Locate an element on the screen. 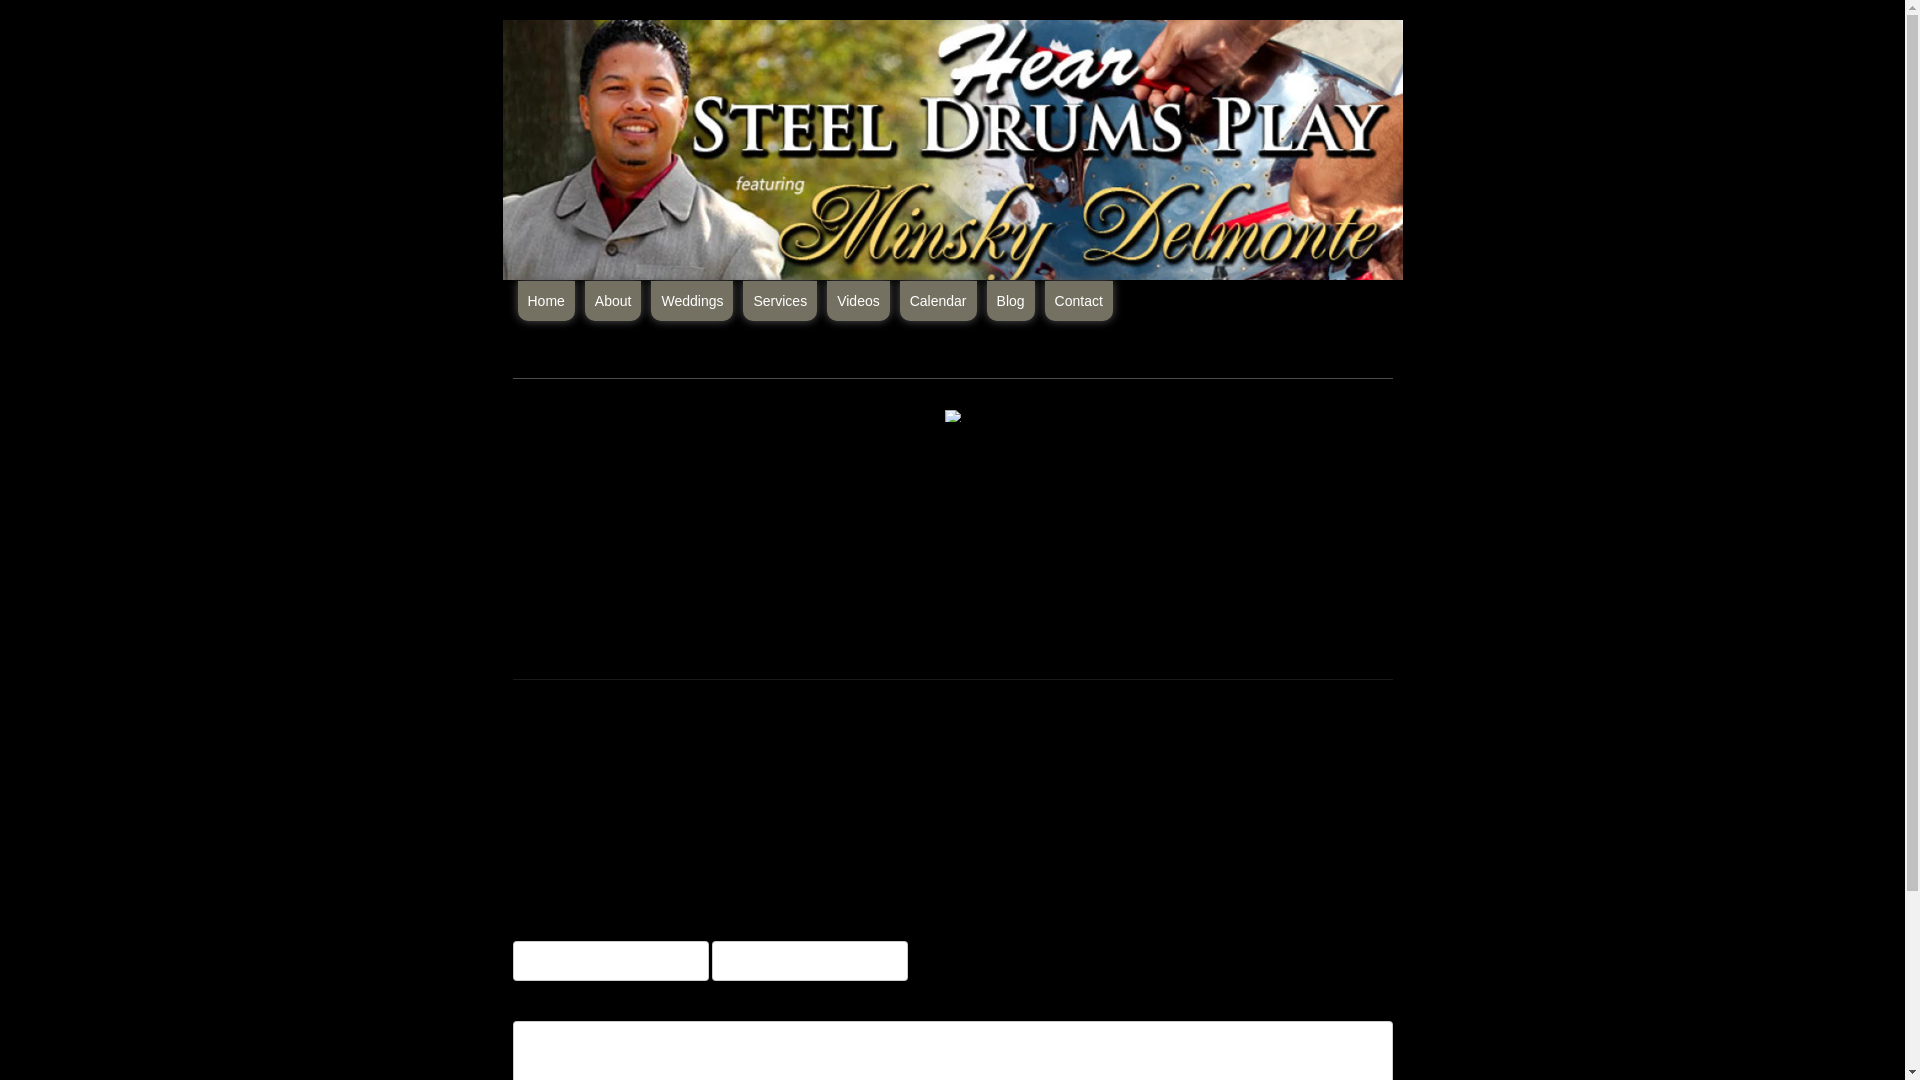 Image resolution: width=1920 pixels, height=1080 pixels. Services is located at coordinates (780, 300).